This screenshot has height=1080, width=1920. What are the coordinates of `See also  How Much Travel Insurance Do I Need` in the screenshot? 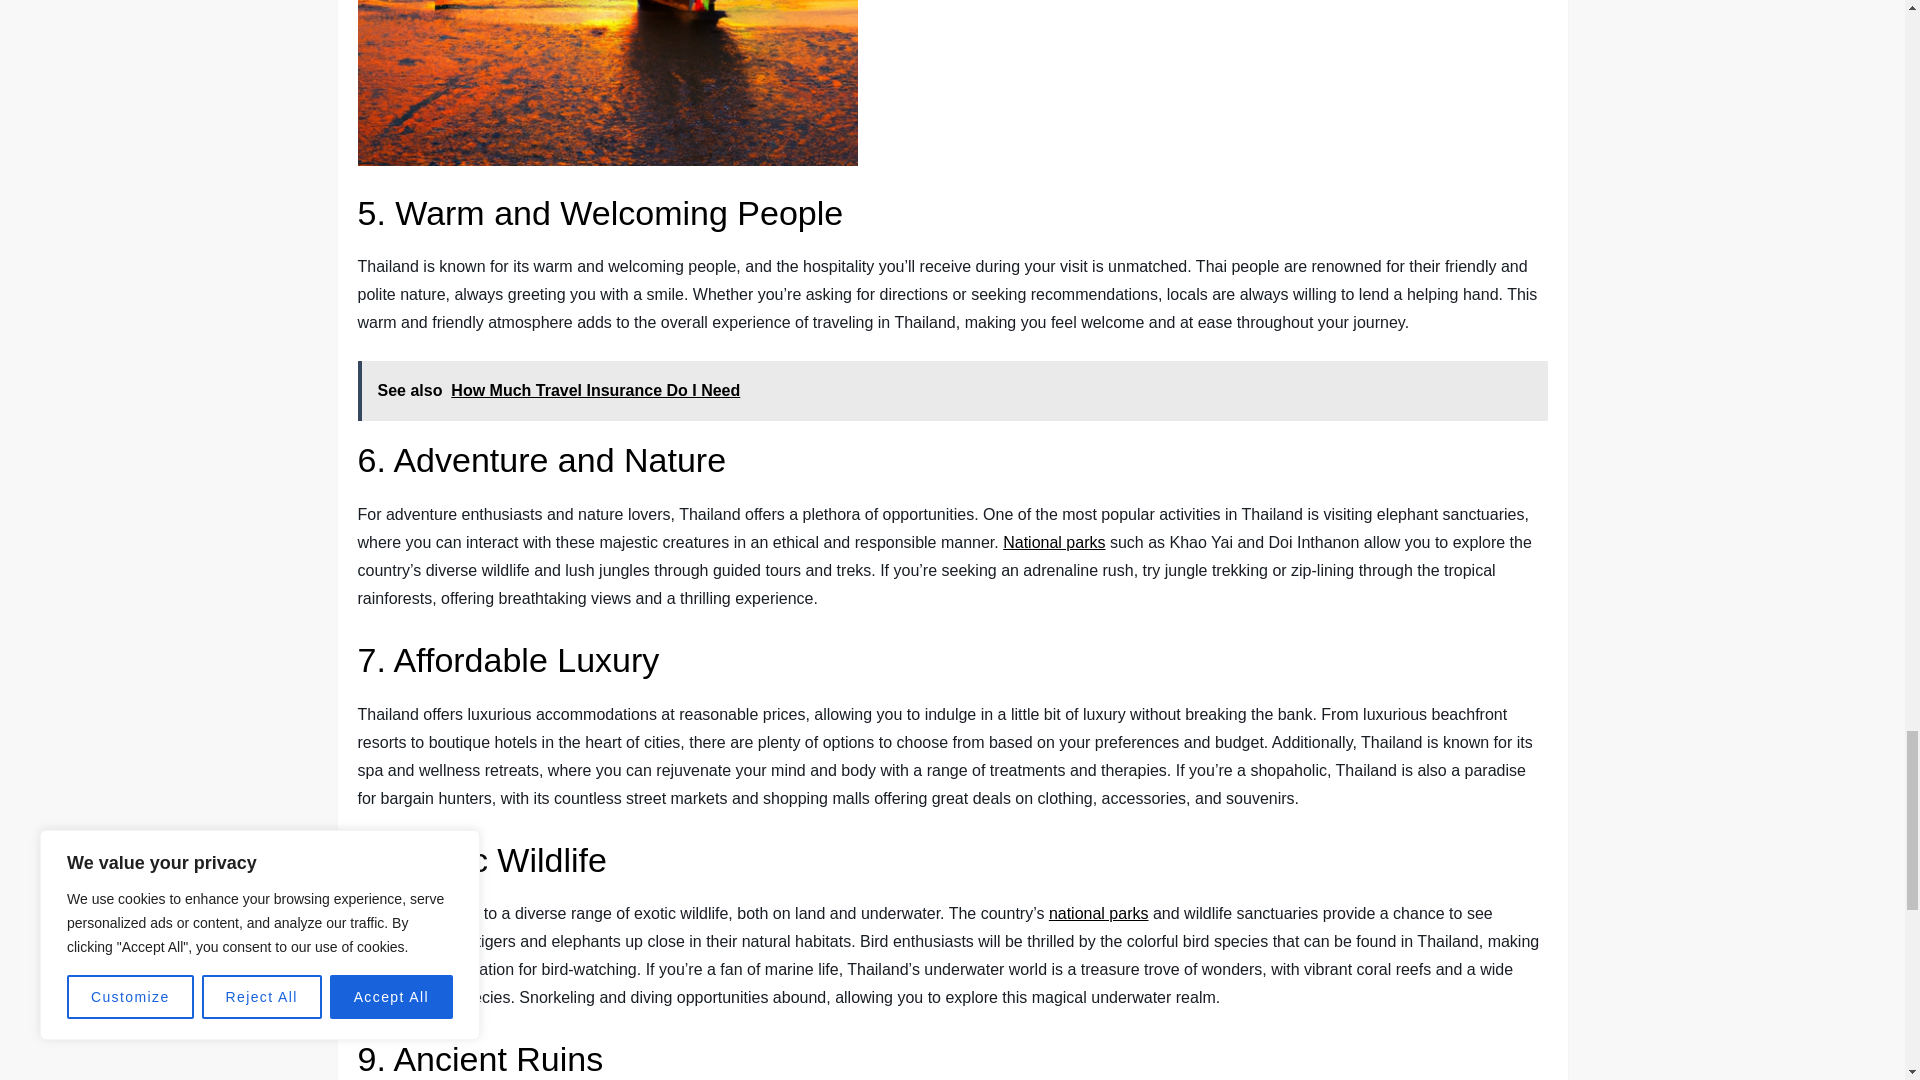 It's located at (952, 390).